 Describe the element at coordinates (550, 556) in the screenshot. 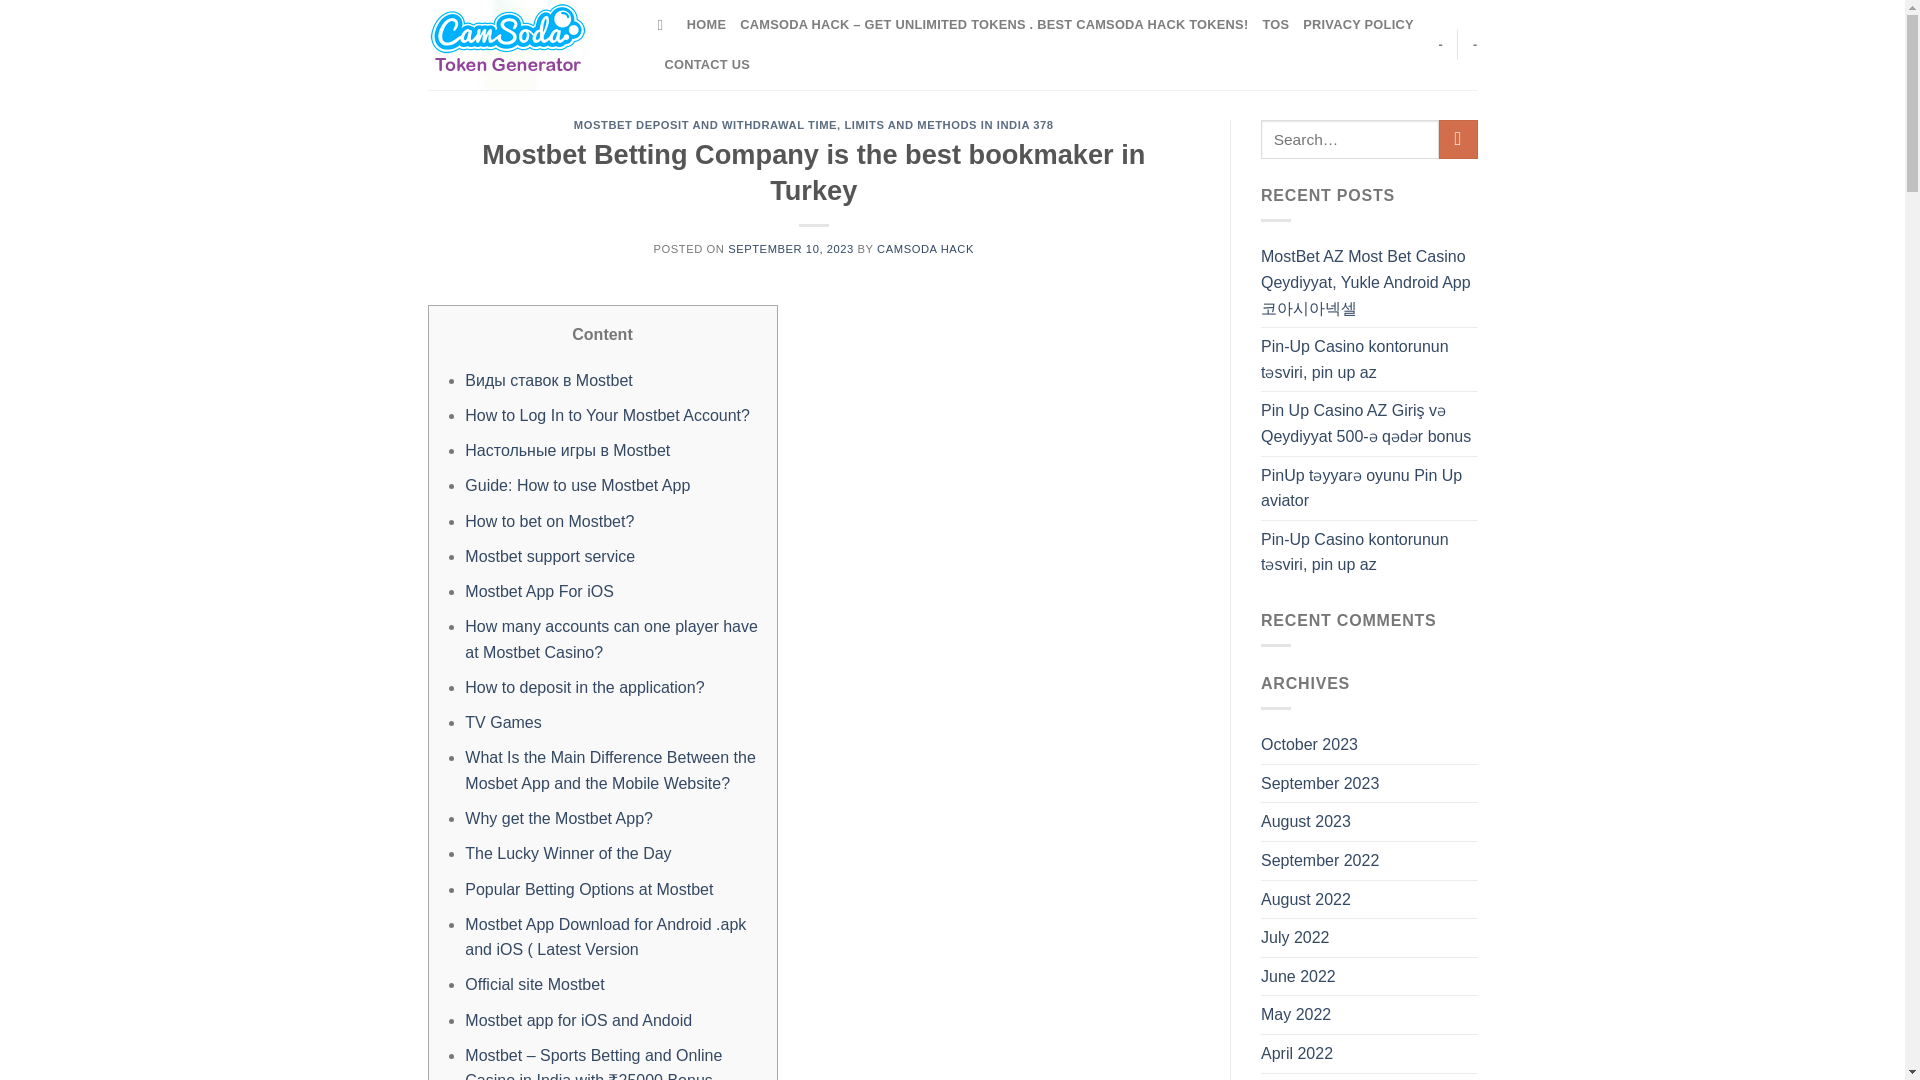

I see `Mostbet support service` at that location.